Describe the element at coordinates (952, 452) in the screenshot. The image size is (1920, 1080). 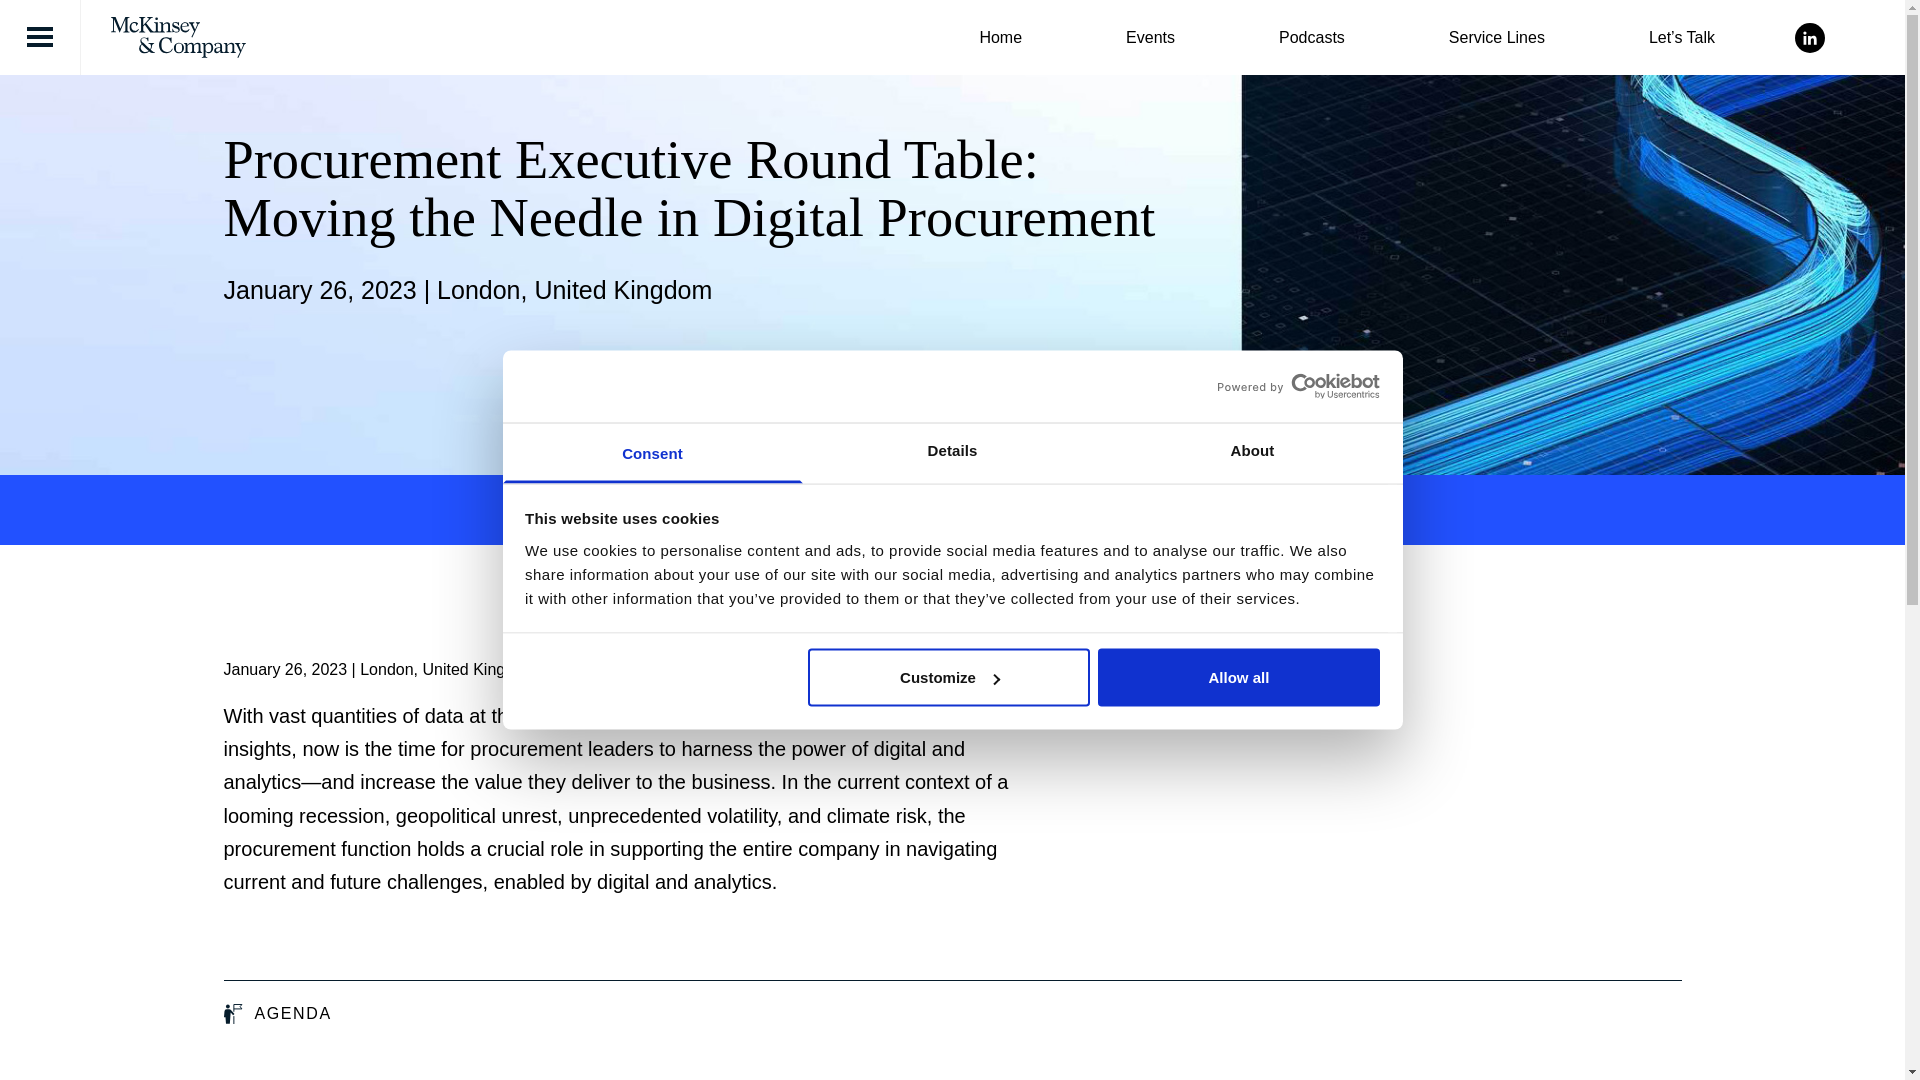
I see `Details` at that location.